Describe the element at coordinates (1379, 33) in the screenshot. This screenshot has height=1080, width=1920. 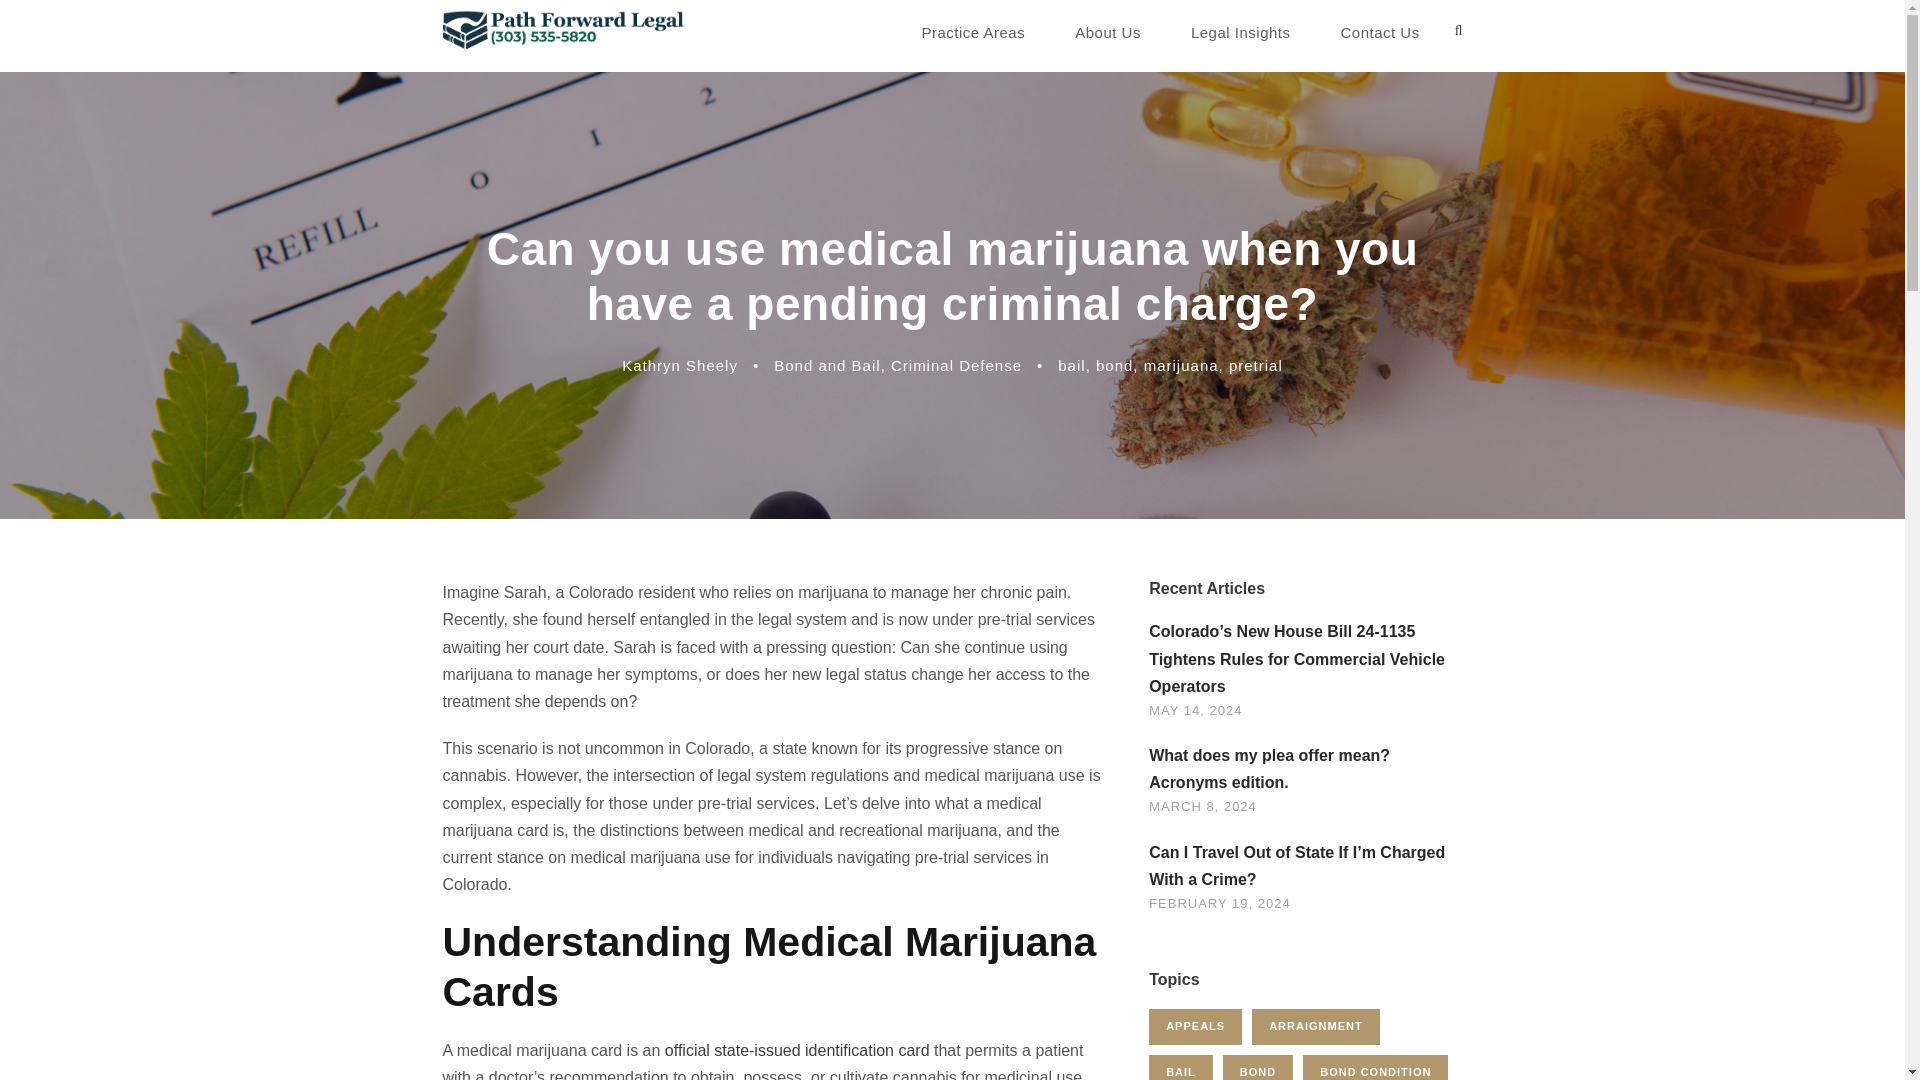
I see `Contact Us` at that location.